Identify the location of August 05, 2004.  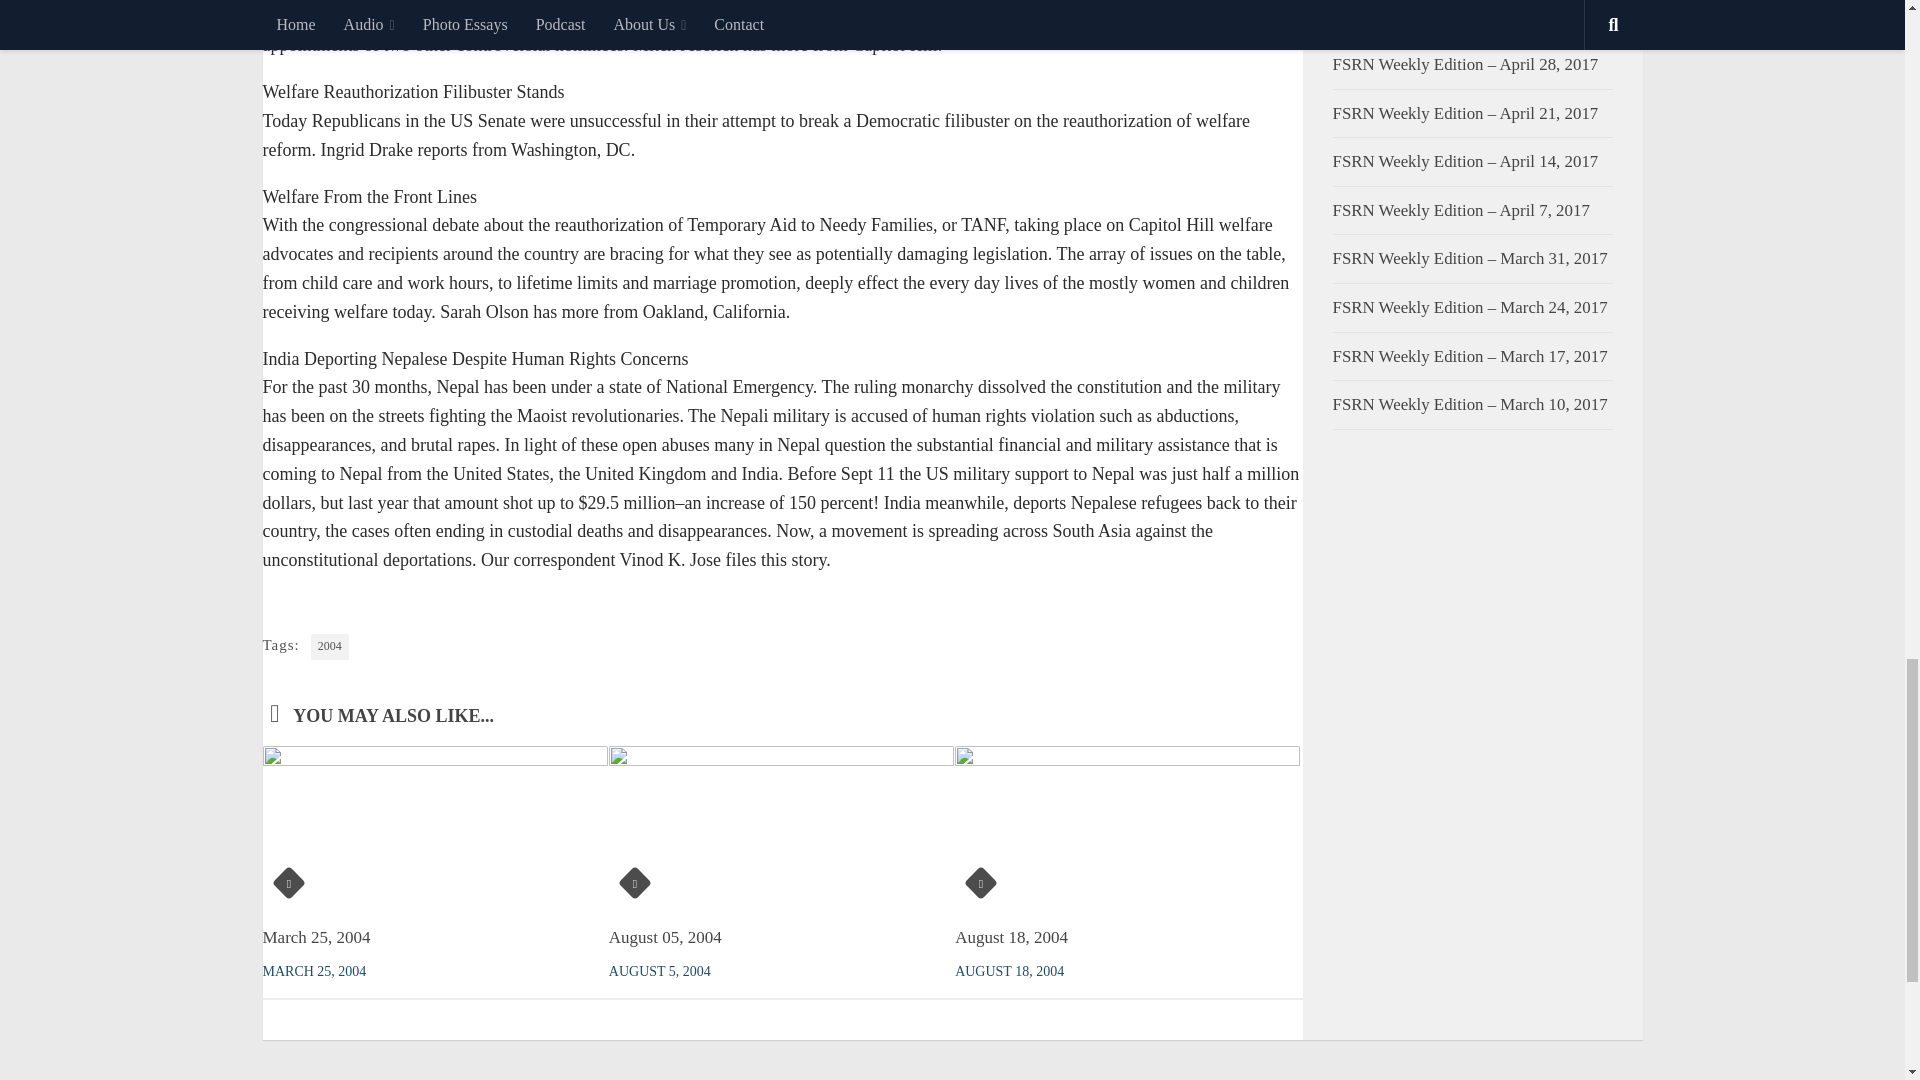
(664, 937).